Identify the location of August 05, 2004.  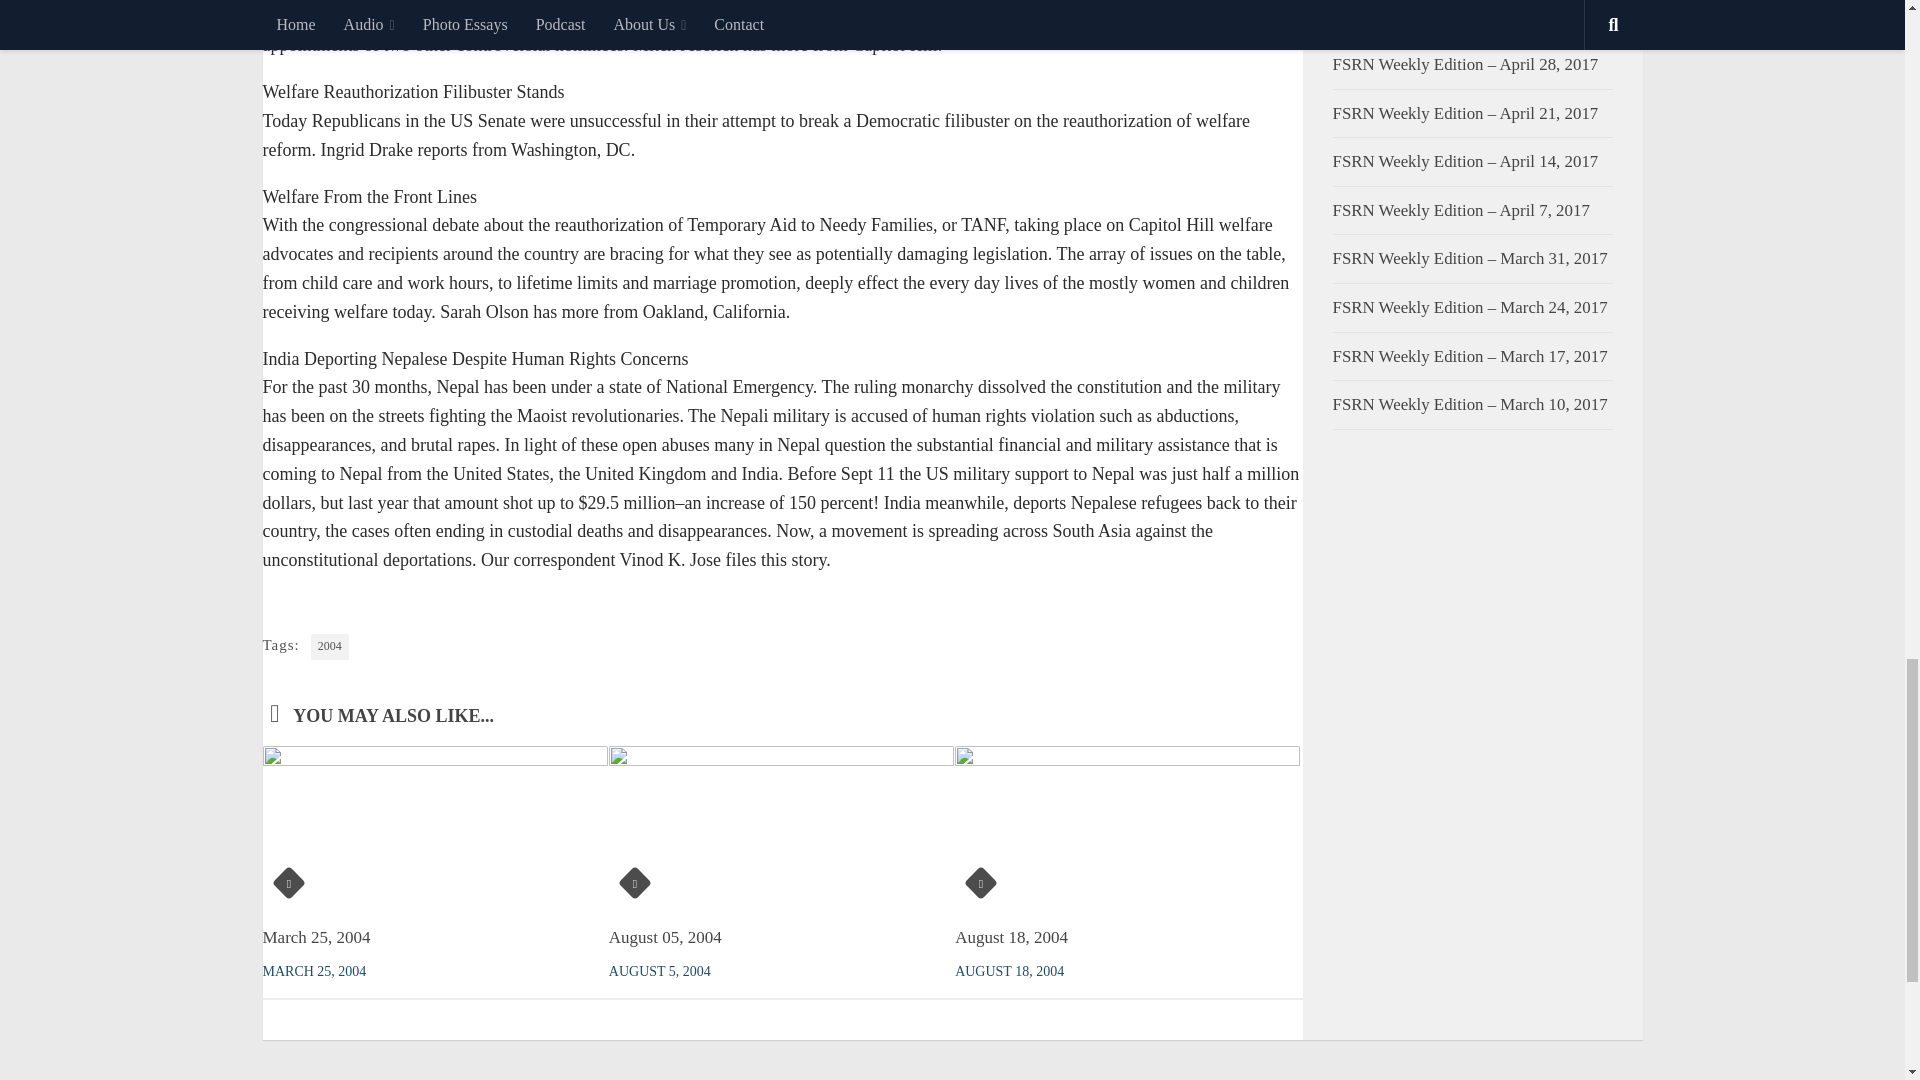
(664, 937).